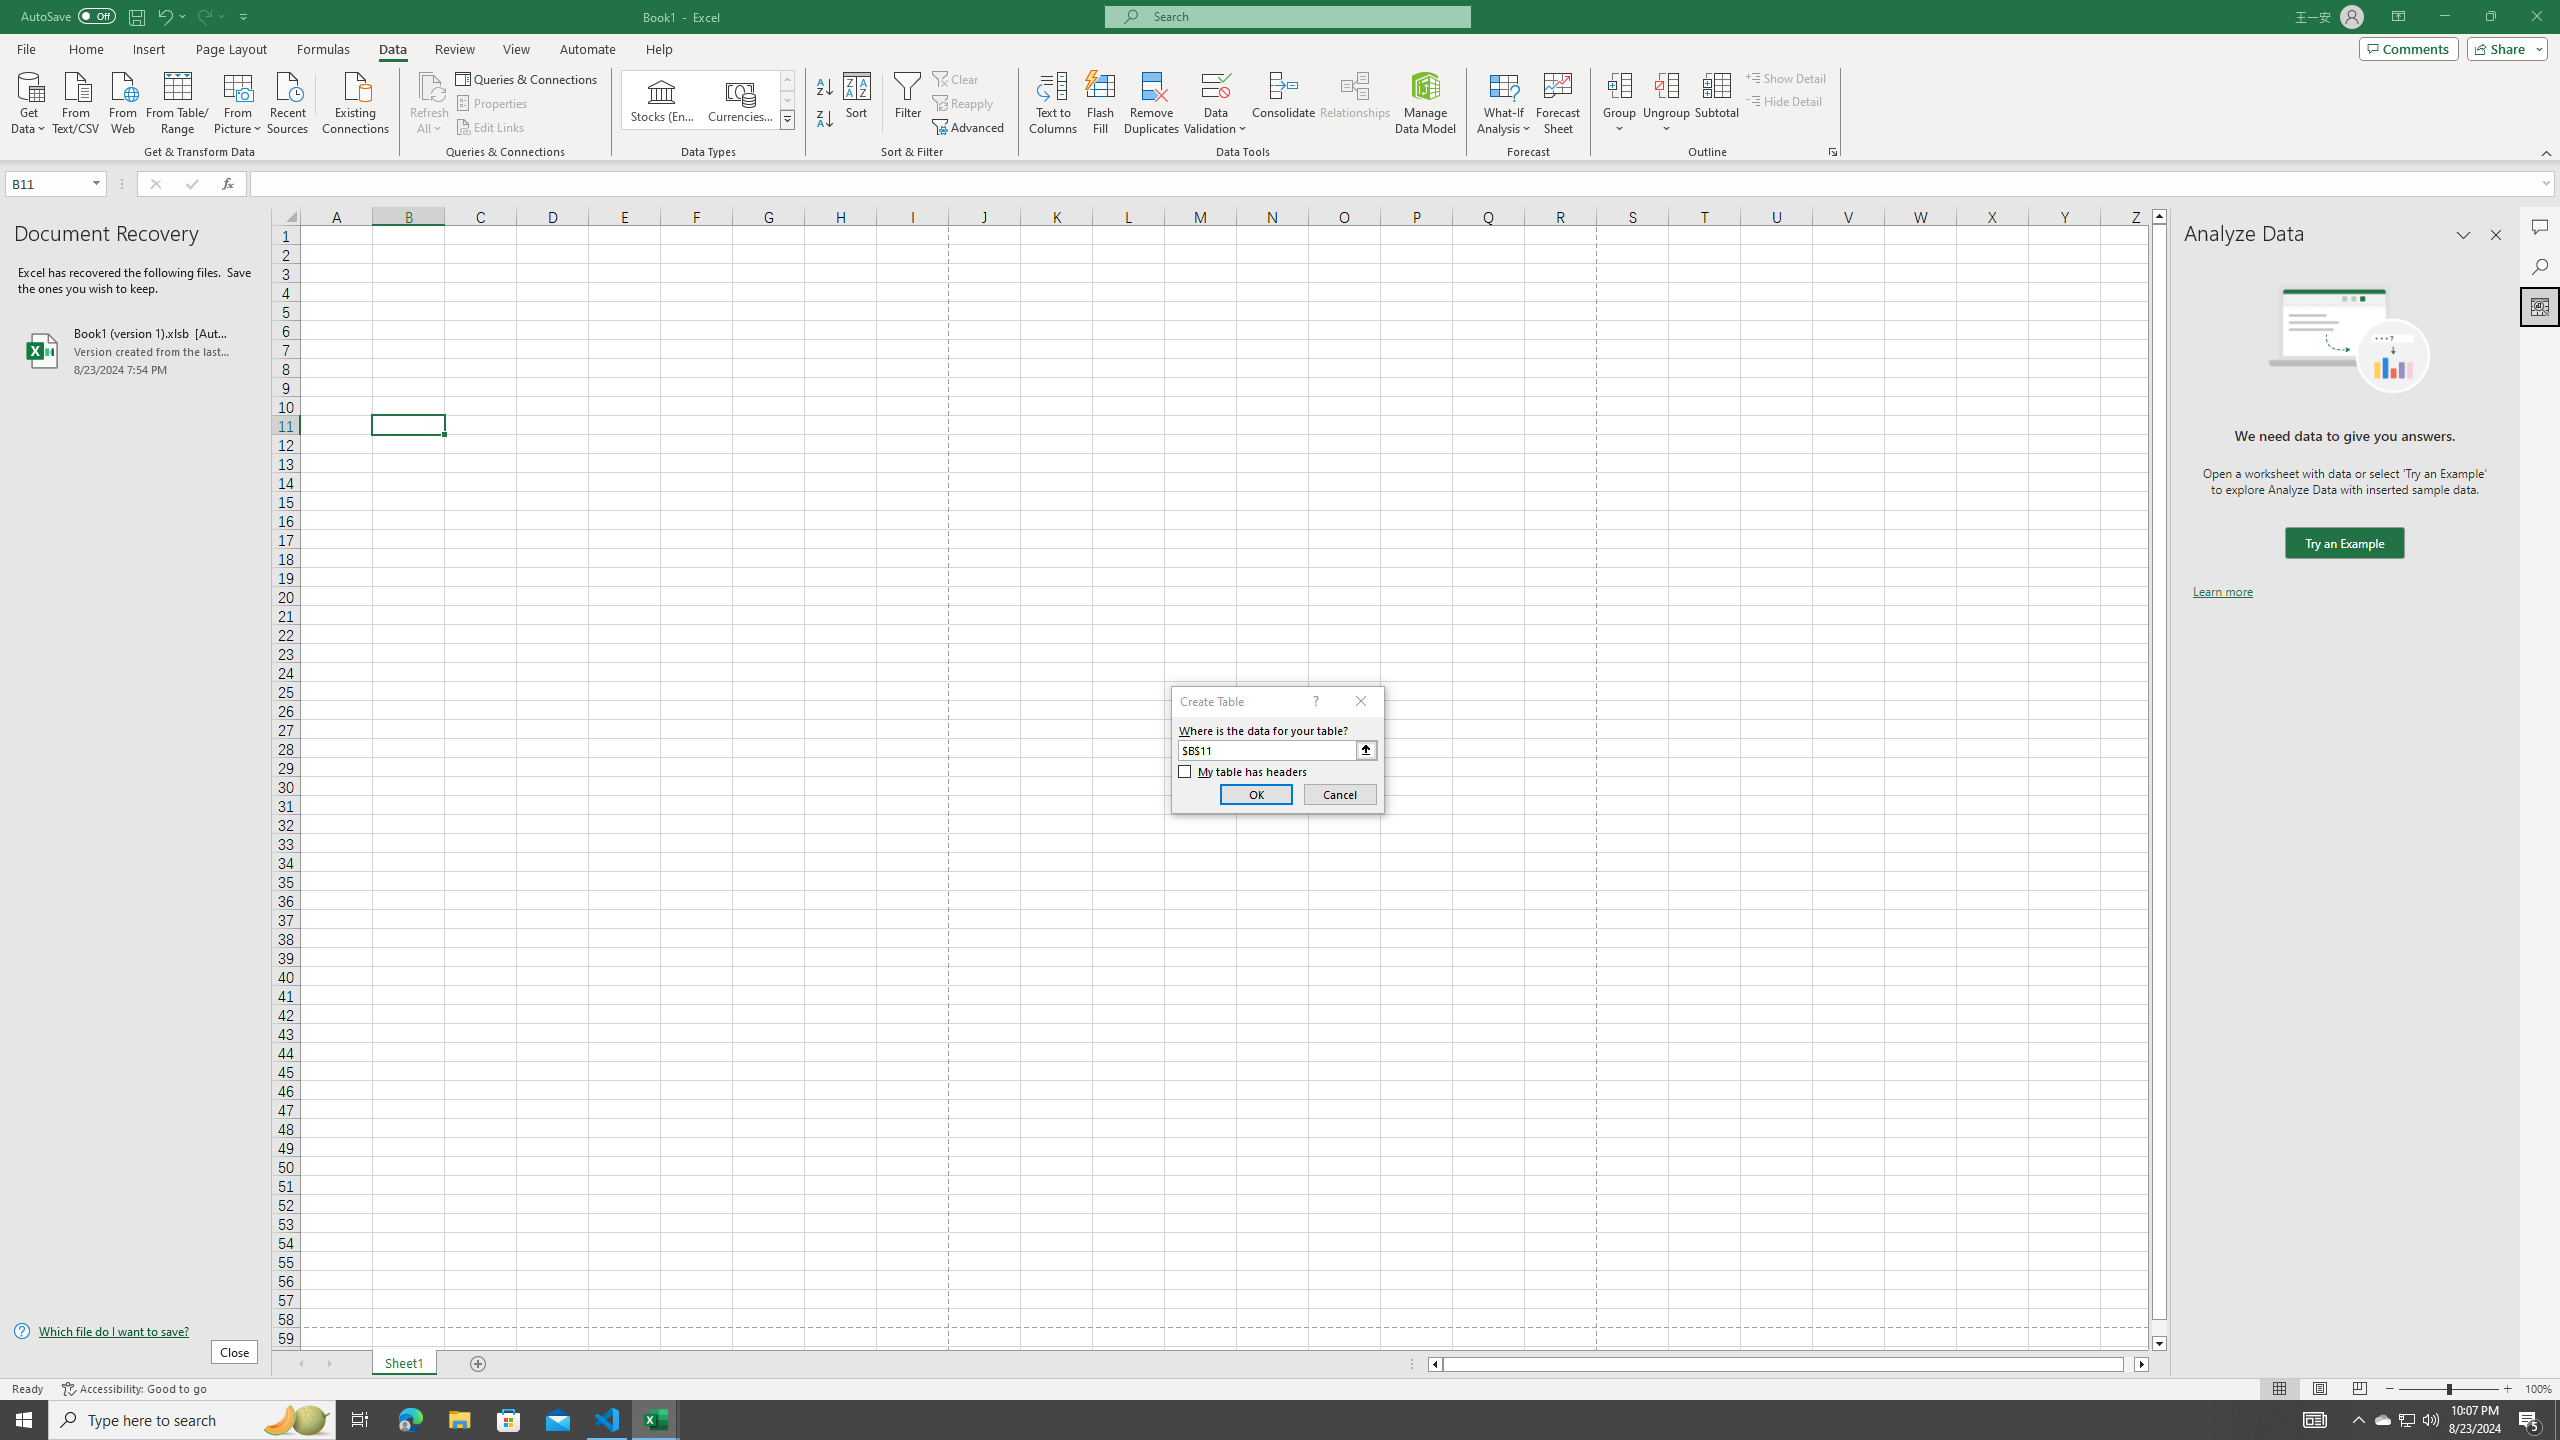  I want to click on Sort..., so click(858, 103).